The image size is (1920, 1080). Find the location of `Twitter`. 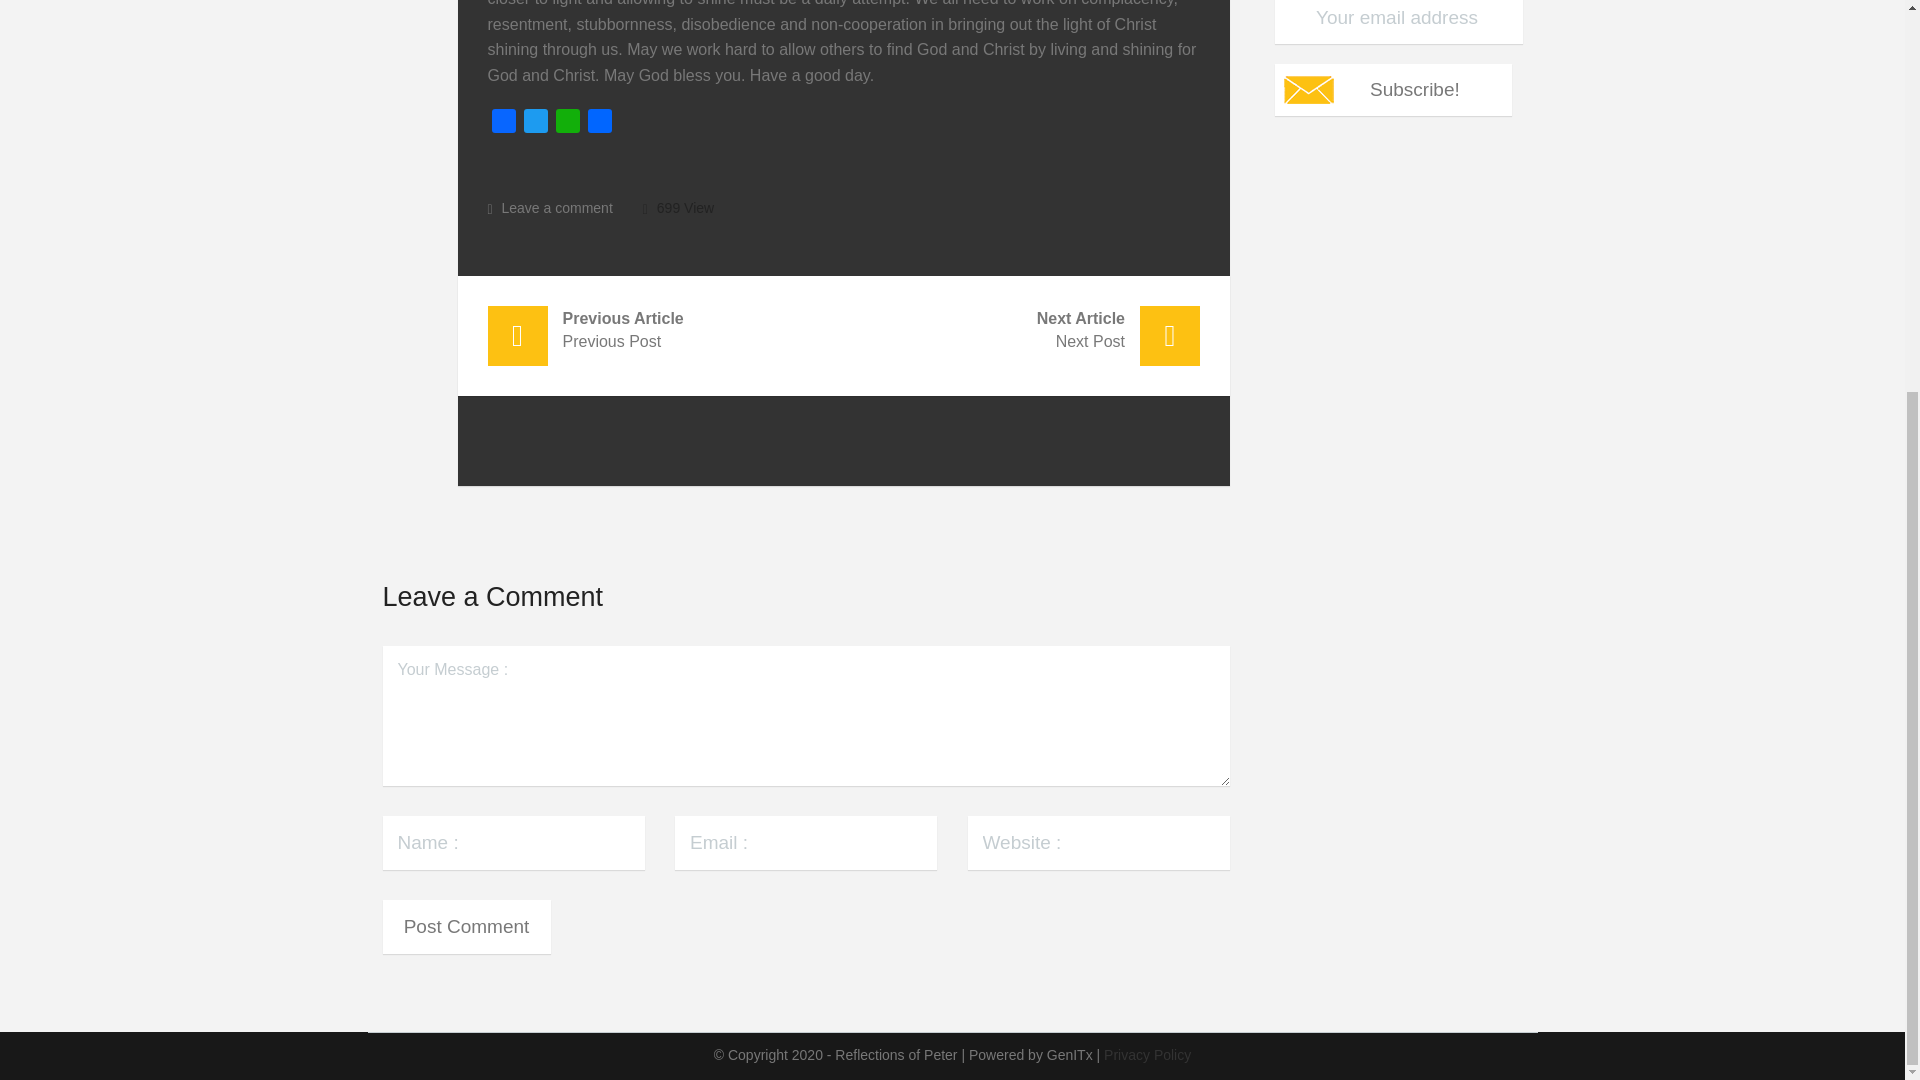

Twitter is located at coordinates (504, 124).